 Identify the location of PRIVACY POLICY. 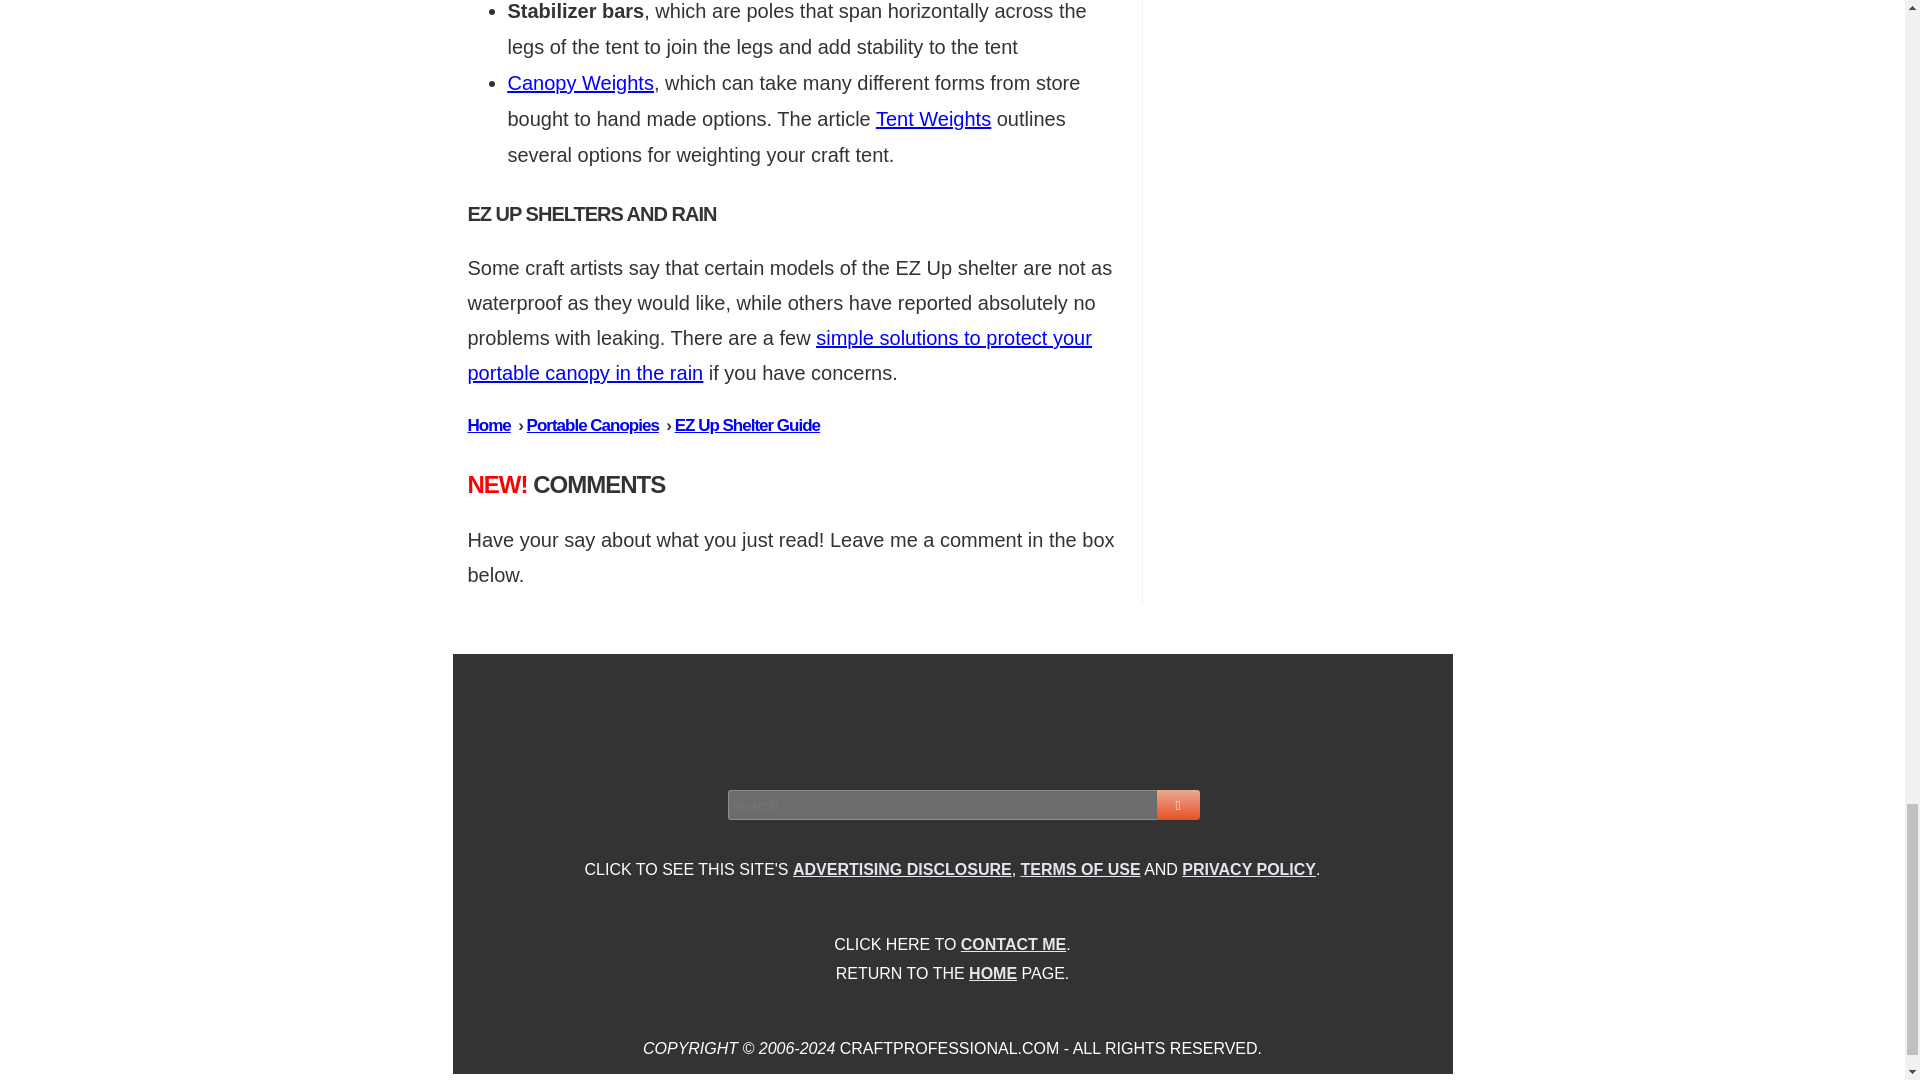
(1248, 869).